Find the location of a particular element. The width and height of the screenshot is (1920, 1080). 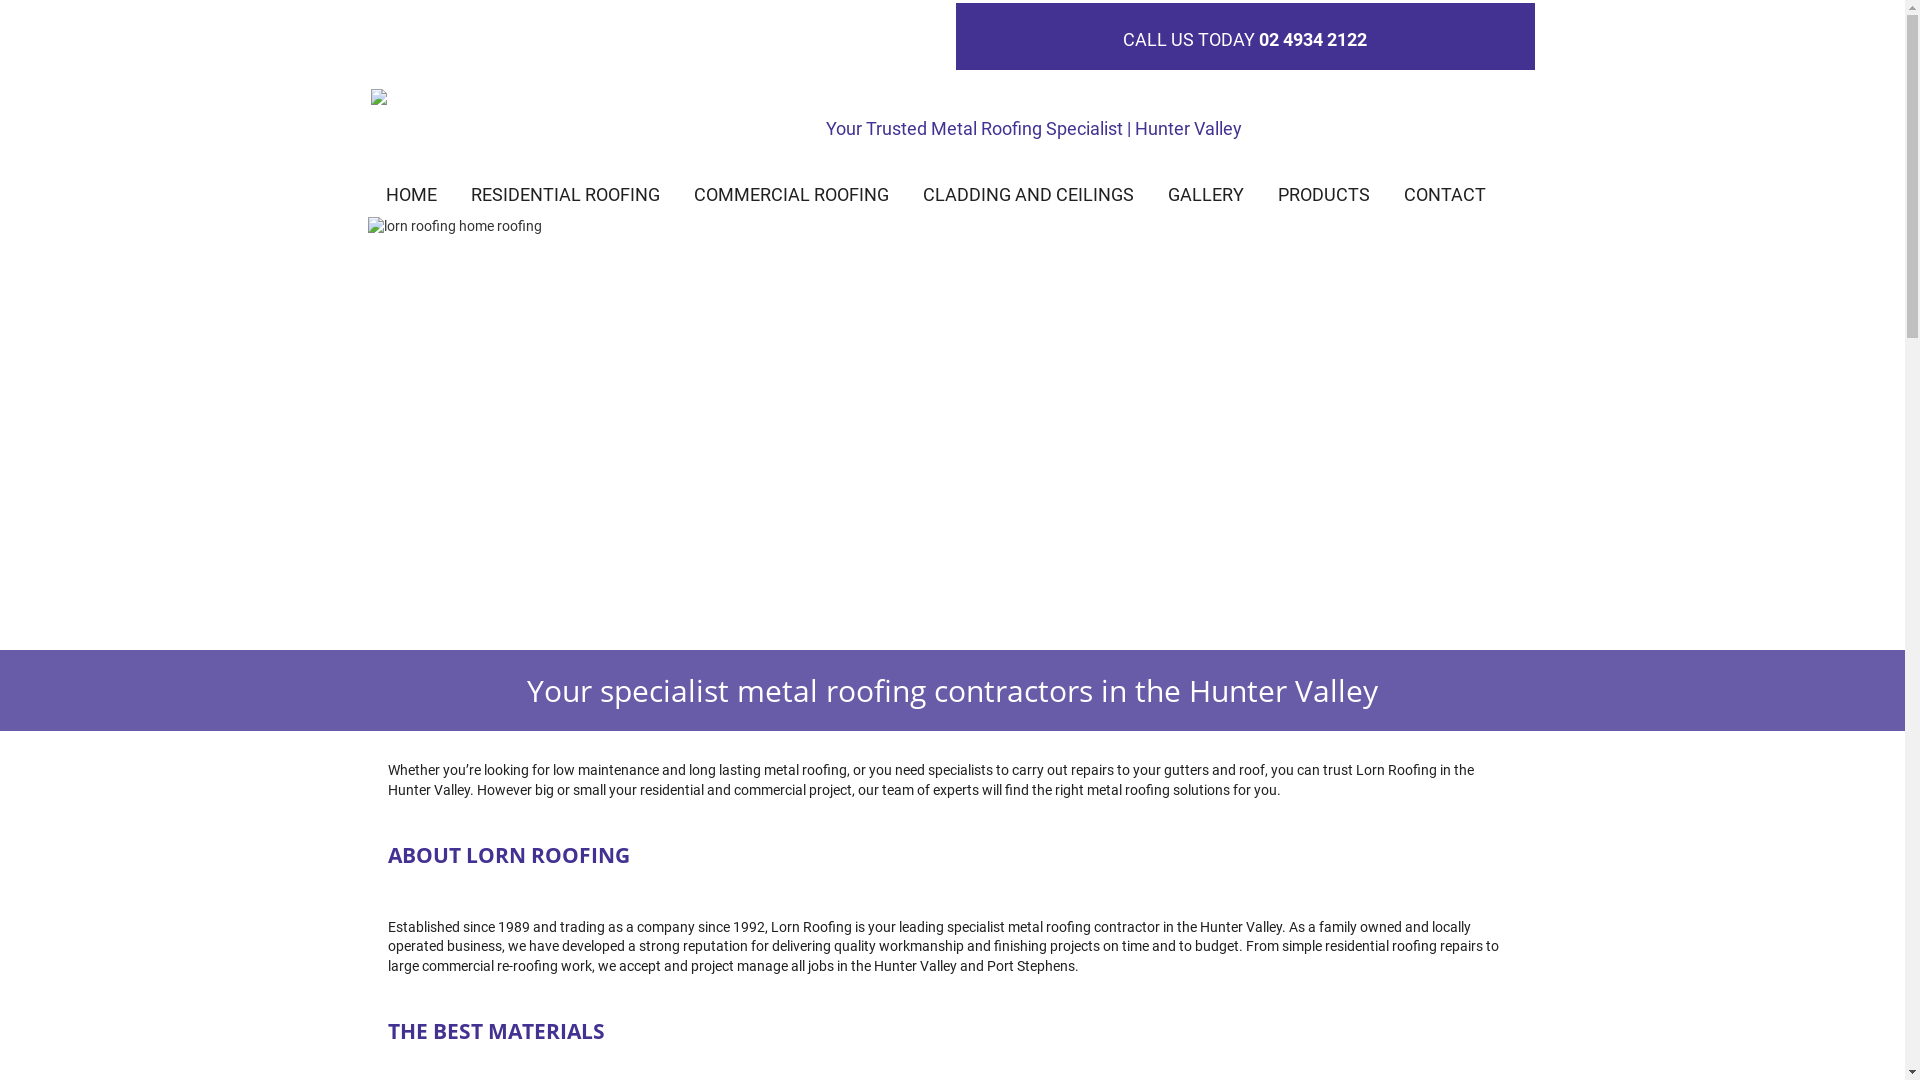

HOME is located at coordinates (412, 195).